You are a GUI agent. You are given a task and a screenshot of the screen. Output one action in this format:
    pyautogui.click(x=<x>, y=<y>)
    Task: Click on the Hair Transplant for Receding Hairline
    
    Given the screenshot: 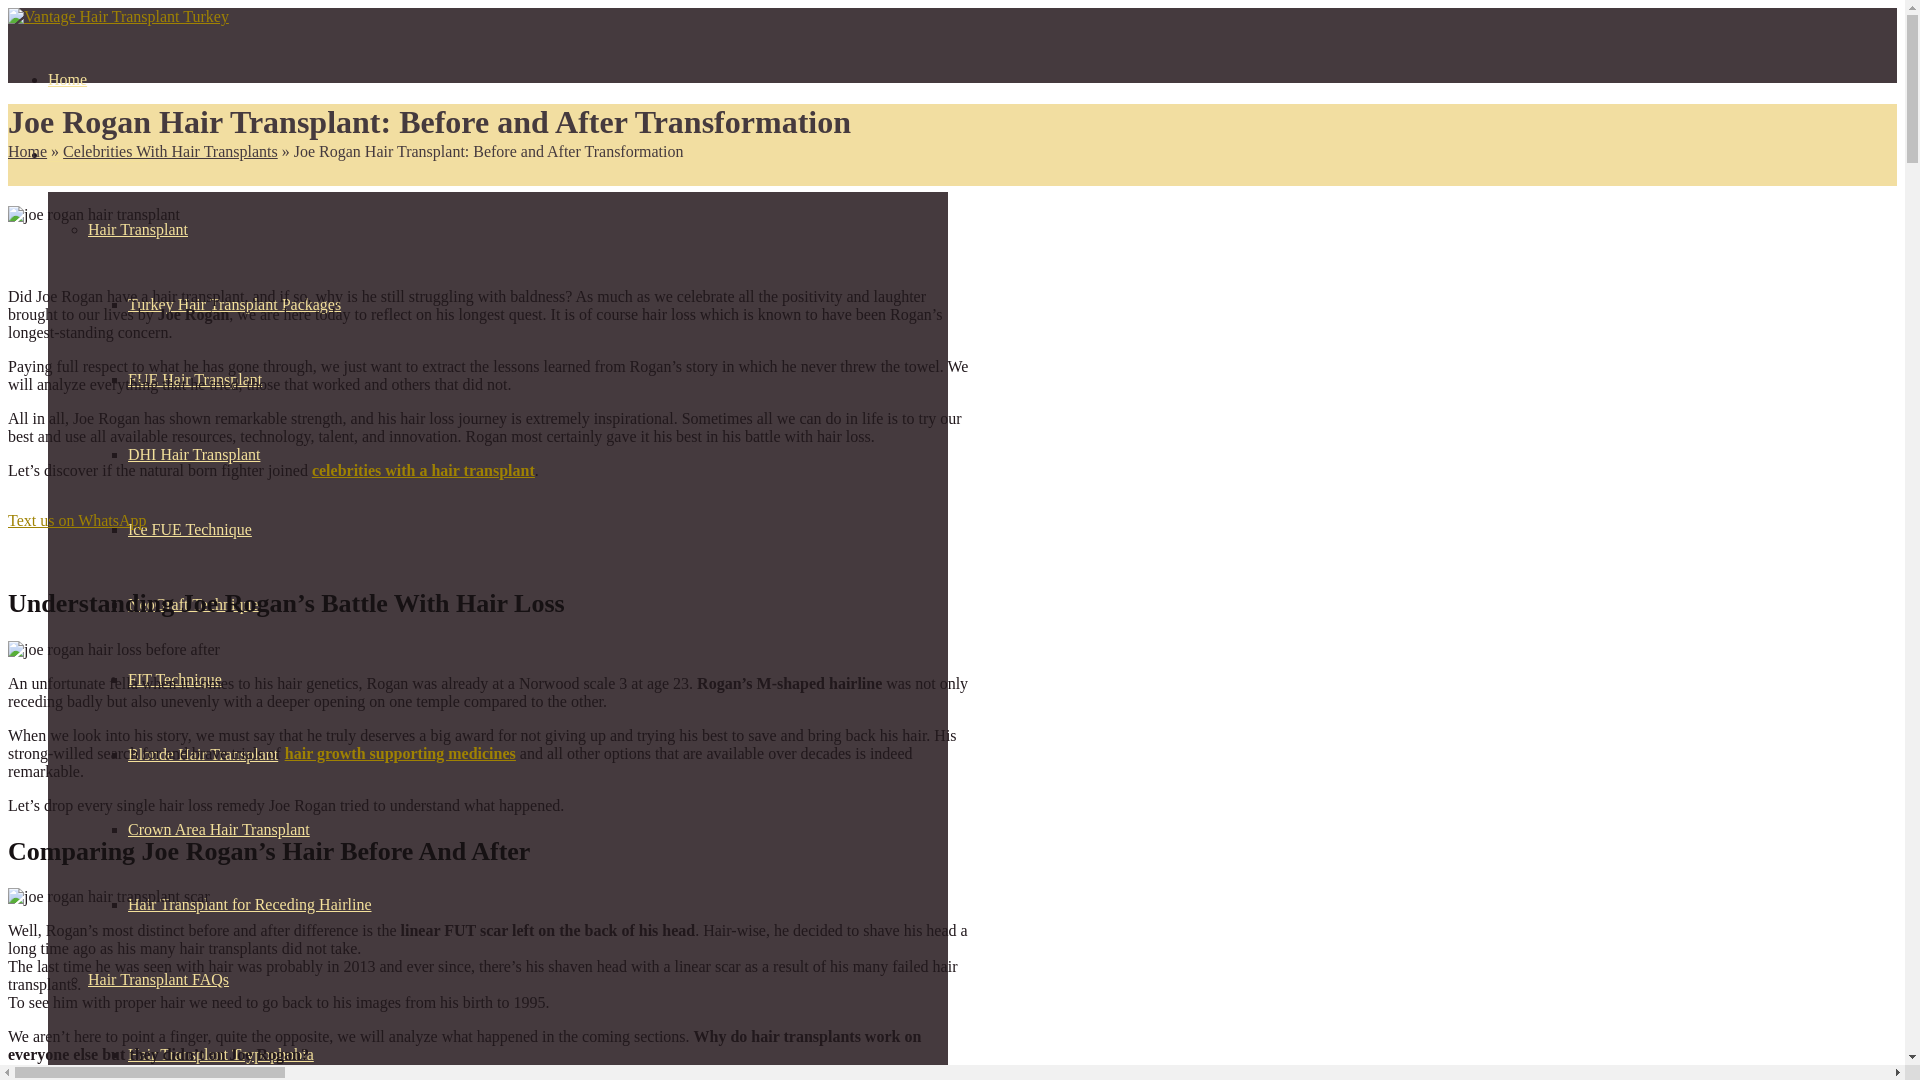 What is the action you would take?
    pyautogui.click(x=250, y=904)
    